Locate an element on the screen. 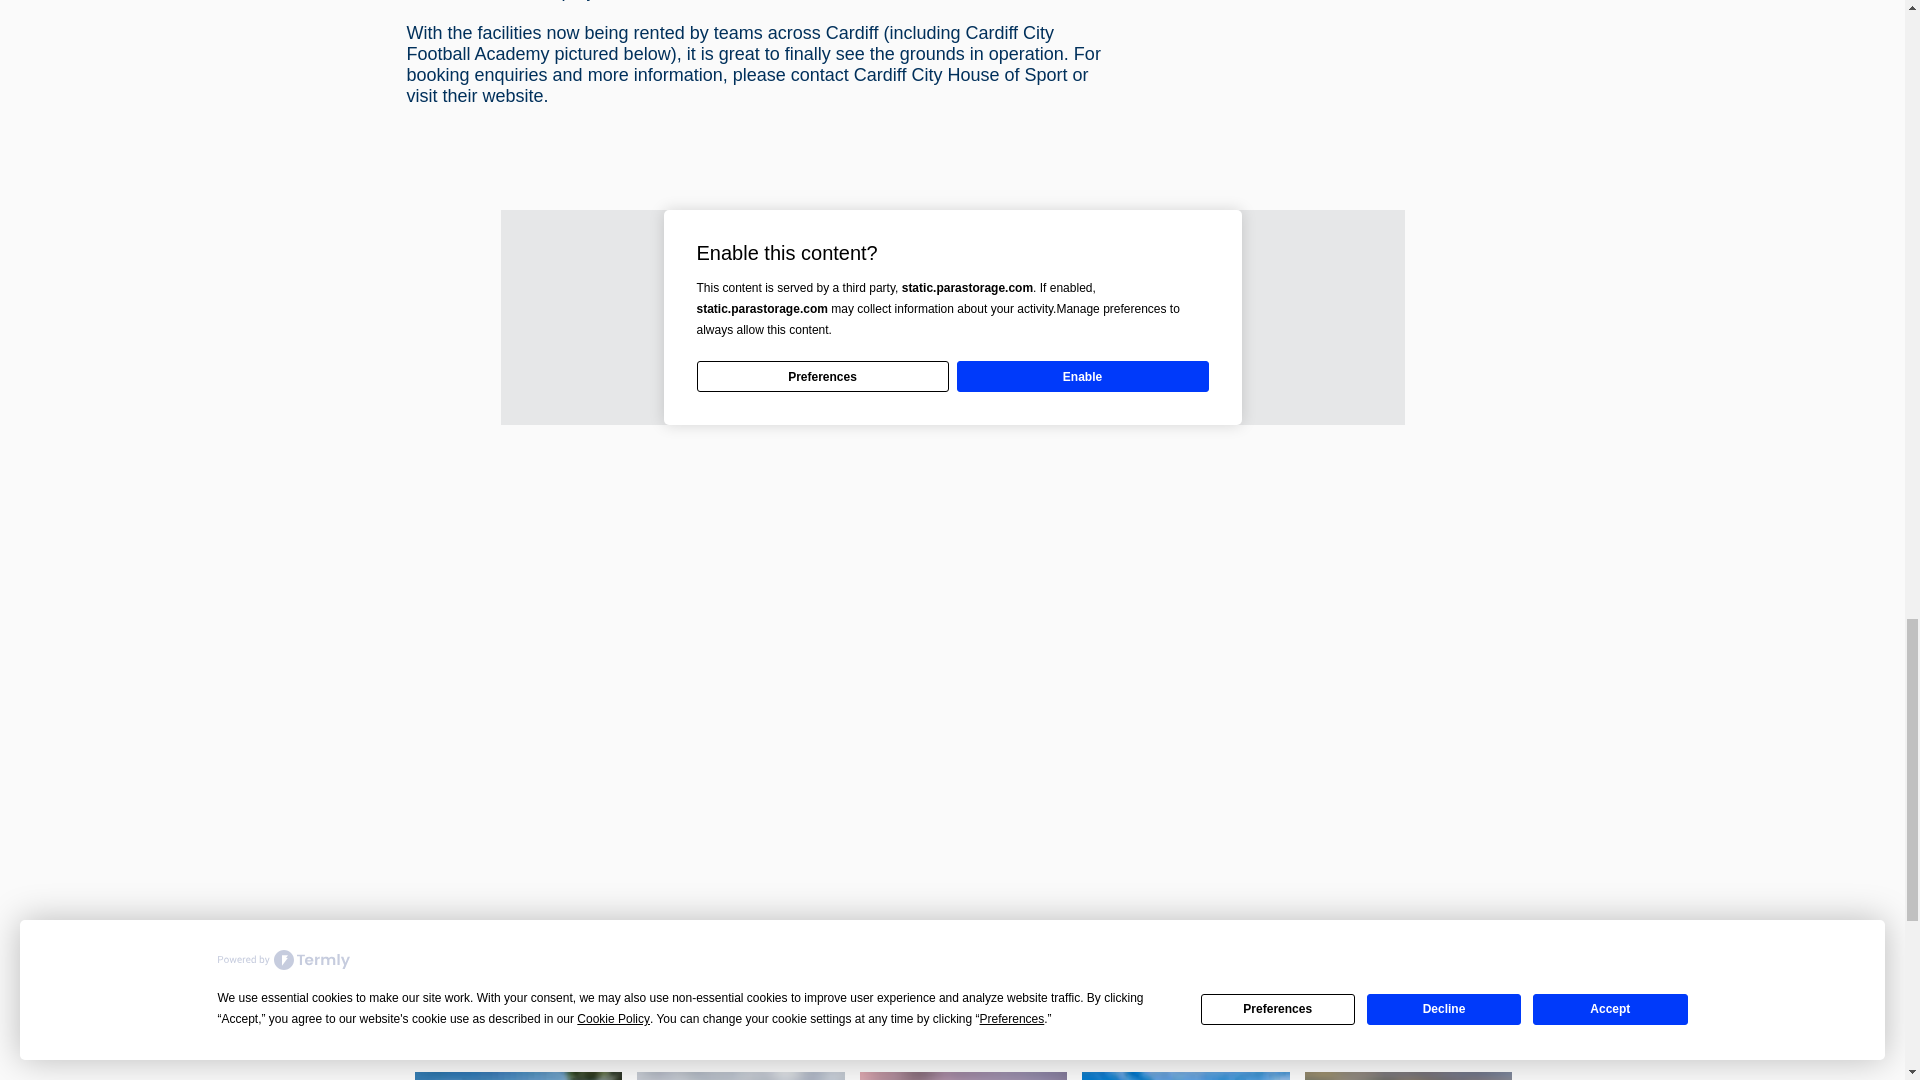 This screenshot has width=1920, height=1080. Preferences is located at coordinates (822, 376).